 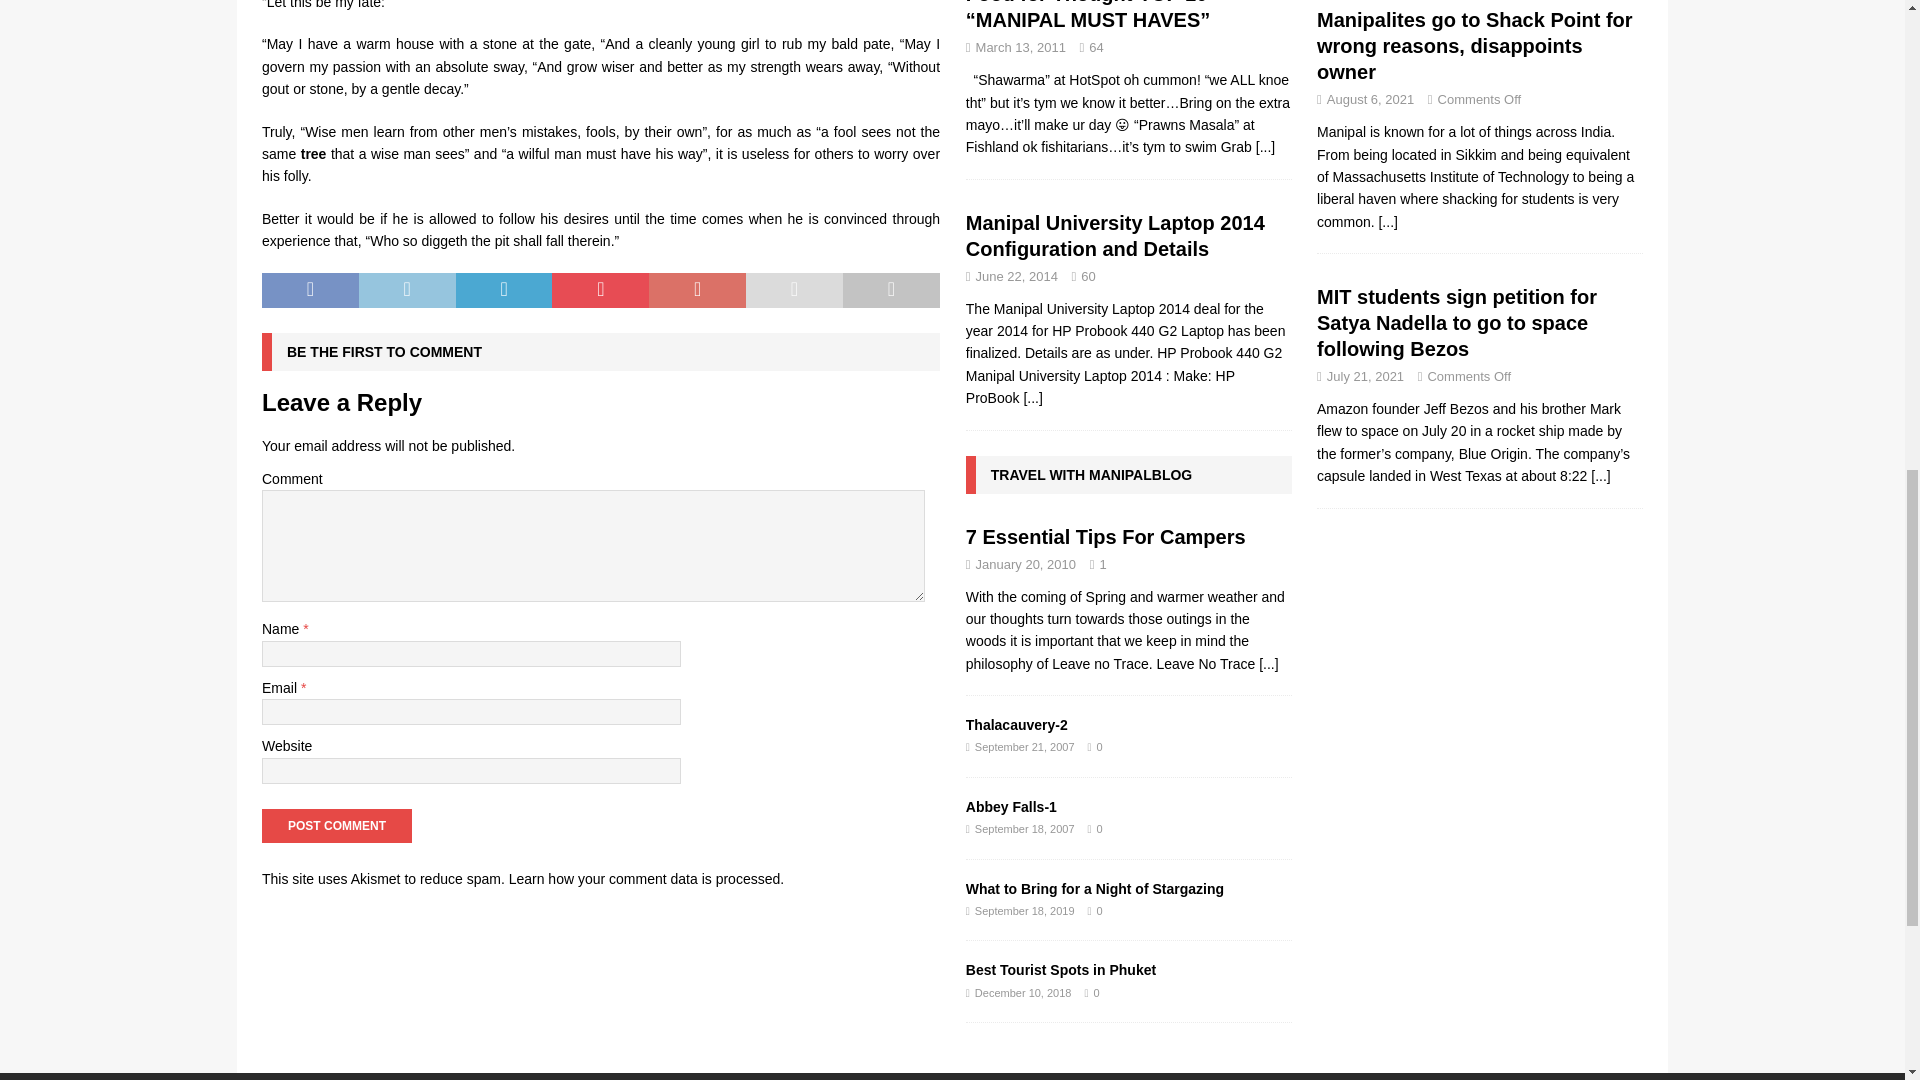 I want to click on Post Comment, so click(x=336, y=826).